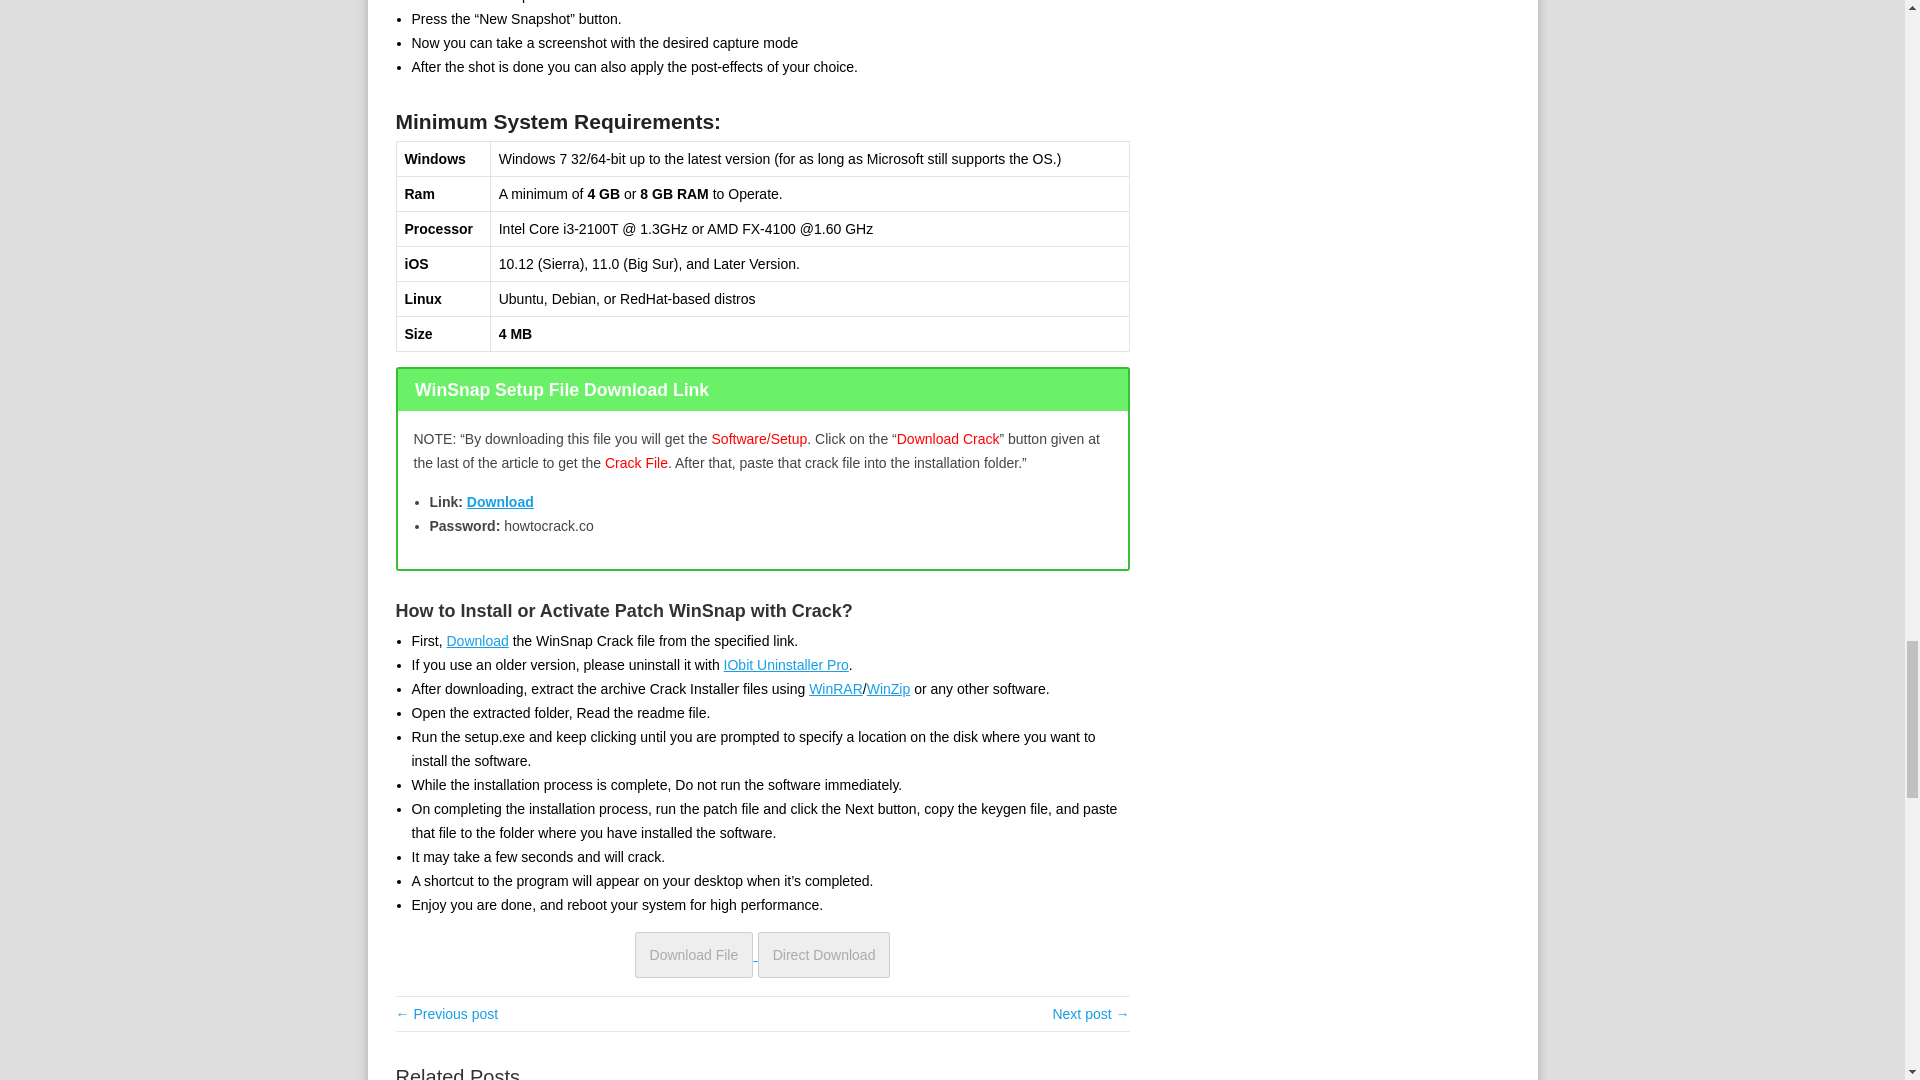 This screenshot has height=1080, width=1920. Describe the element at coordinates (824, 955) in the screenshot. I see `Direct Download` at that location.